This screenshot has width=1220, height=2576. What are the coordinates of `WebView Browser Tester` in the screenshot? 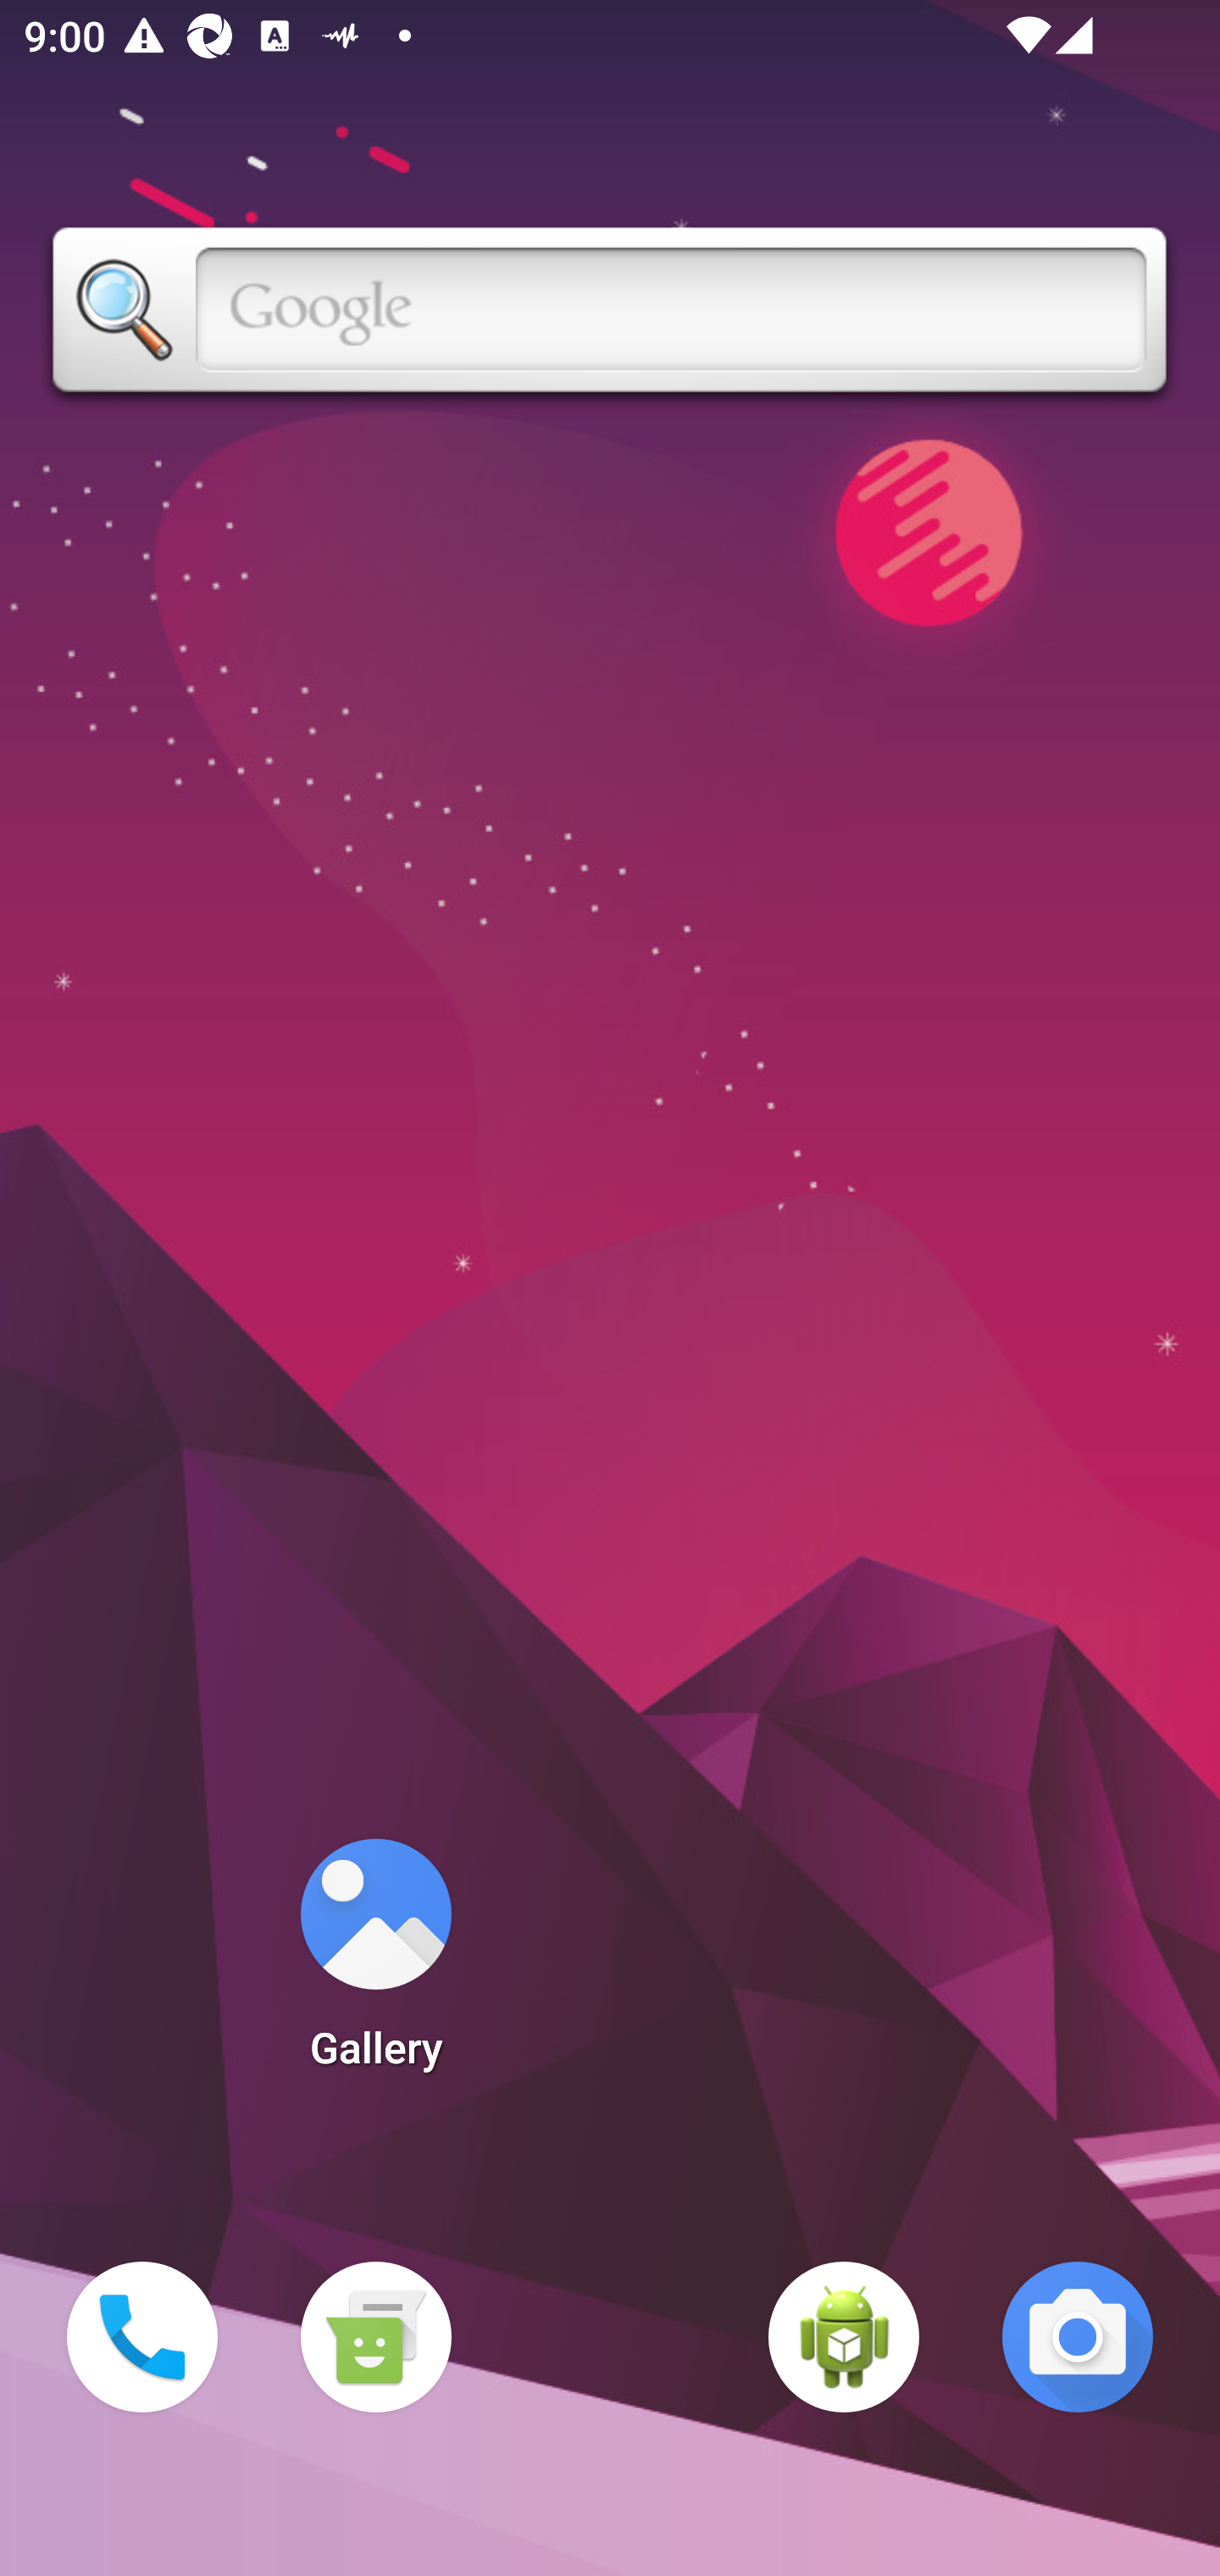 It's located at (844, 2337).